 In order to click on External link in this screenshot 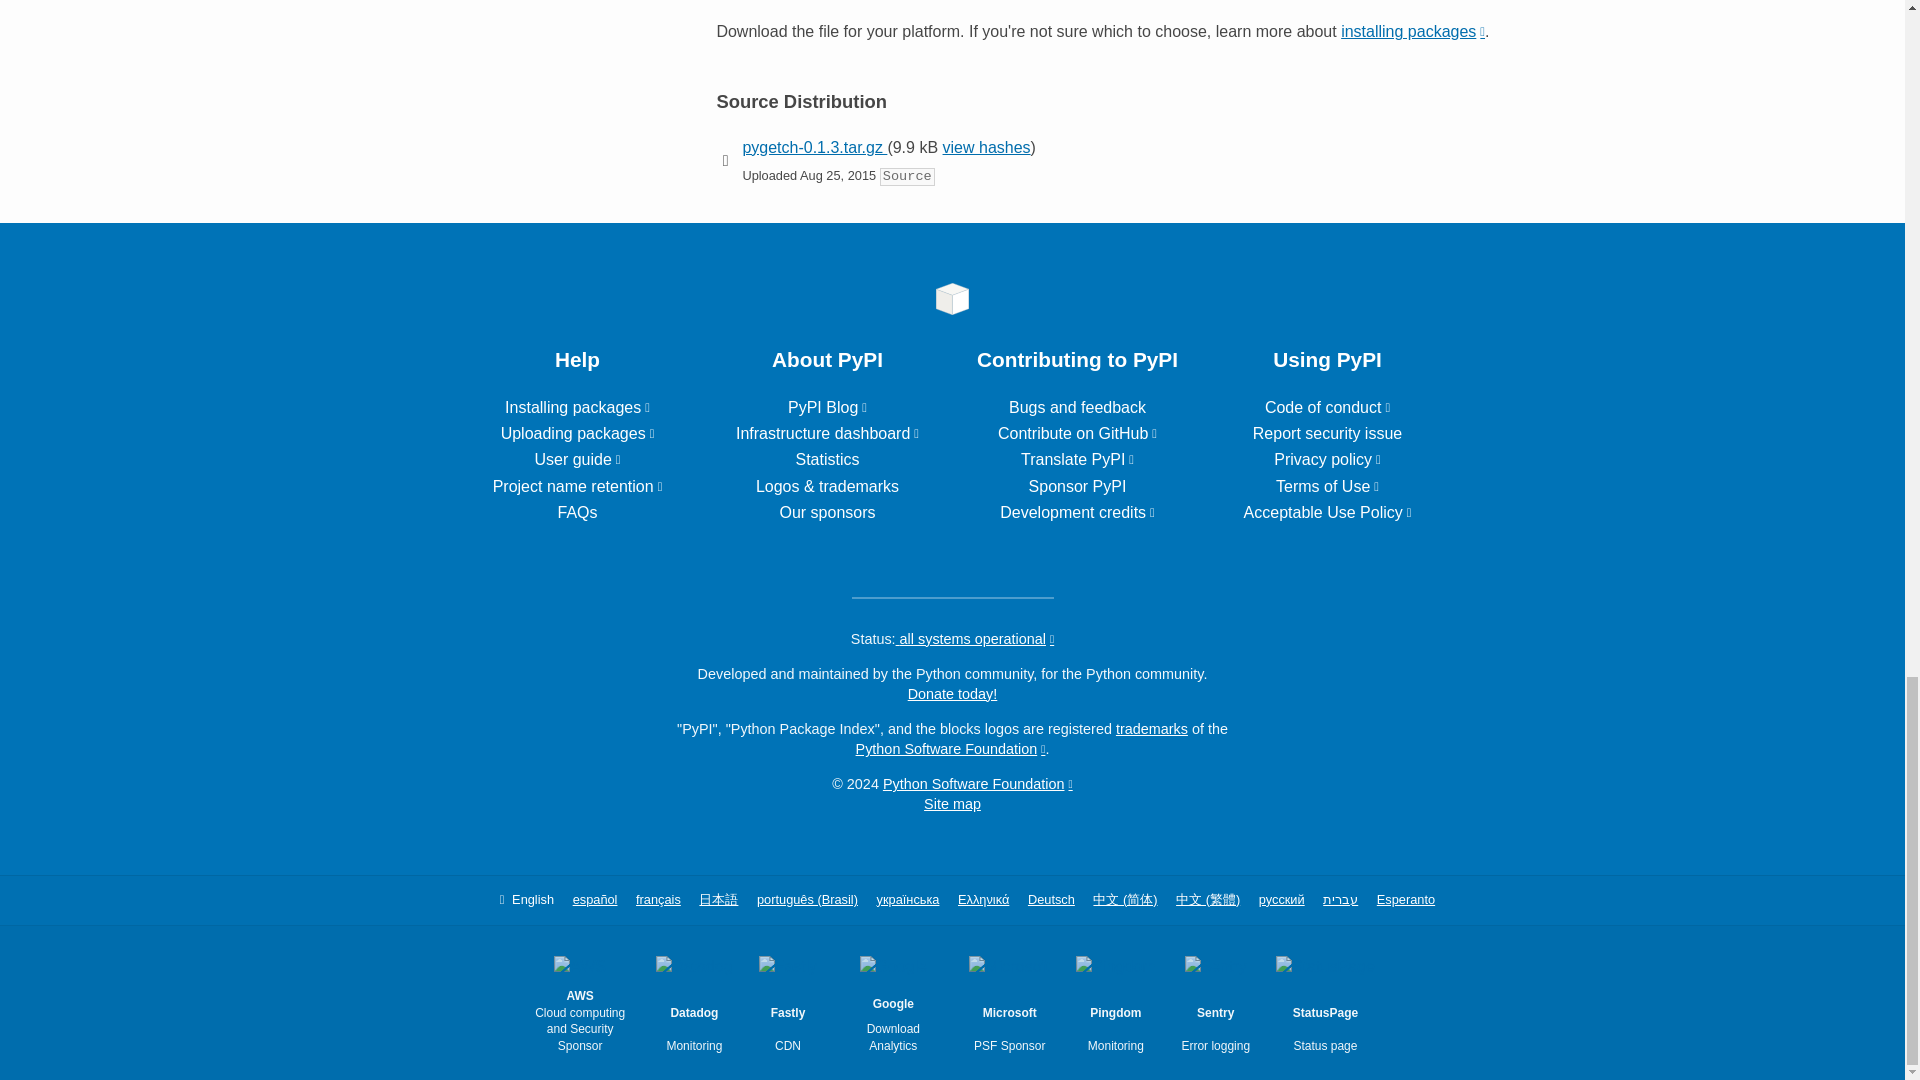, I will do `click(1327, 459)`.